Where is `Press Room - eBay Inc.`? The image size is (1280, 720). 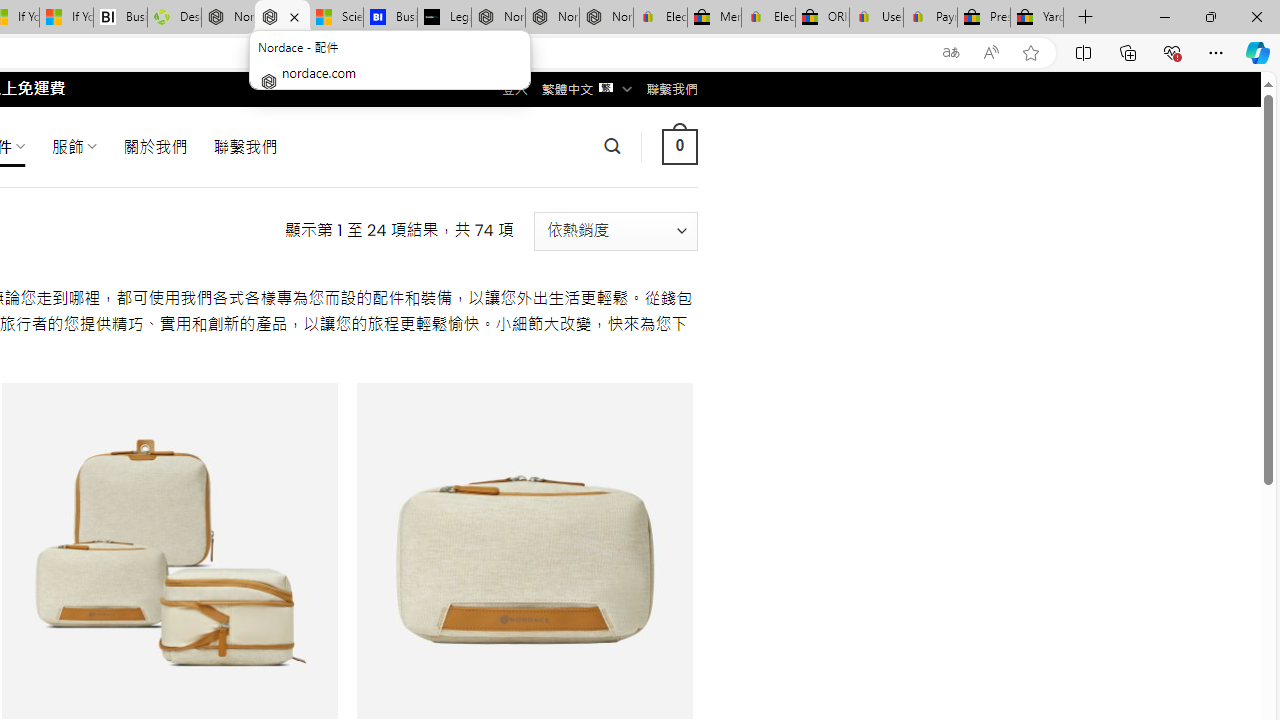 Press Room - eBay Inc. is located at coordinates (983, 18).